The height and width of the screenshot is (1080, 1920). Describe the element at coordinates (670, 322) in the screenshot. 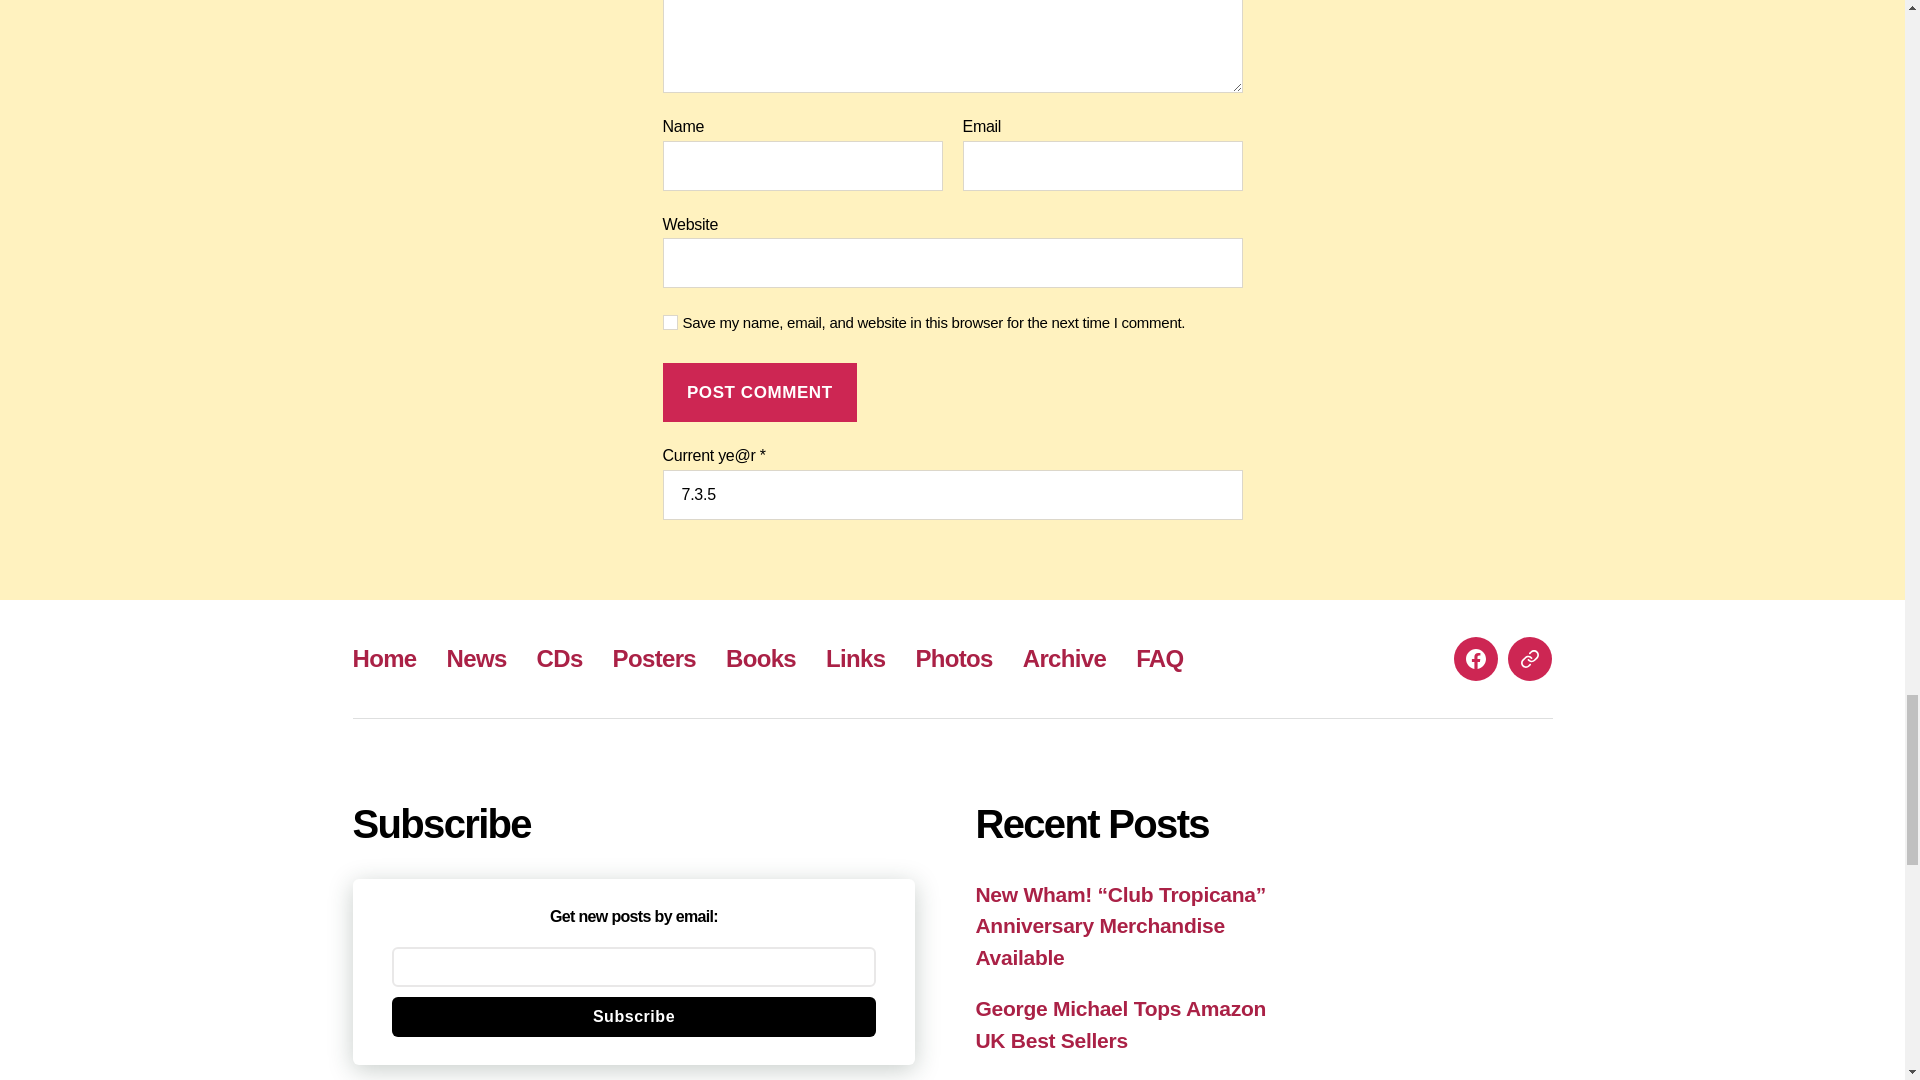

I see `yes` at that location.